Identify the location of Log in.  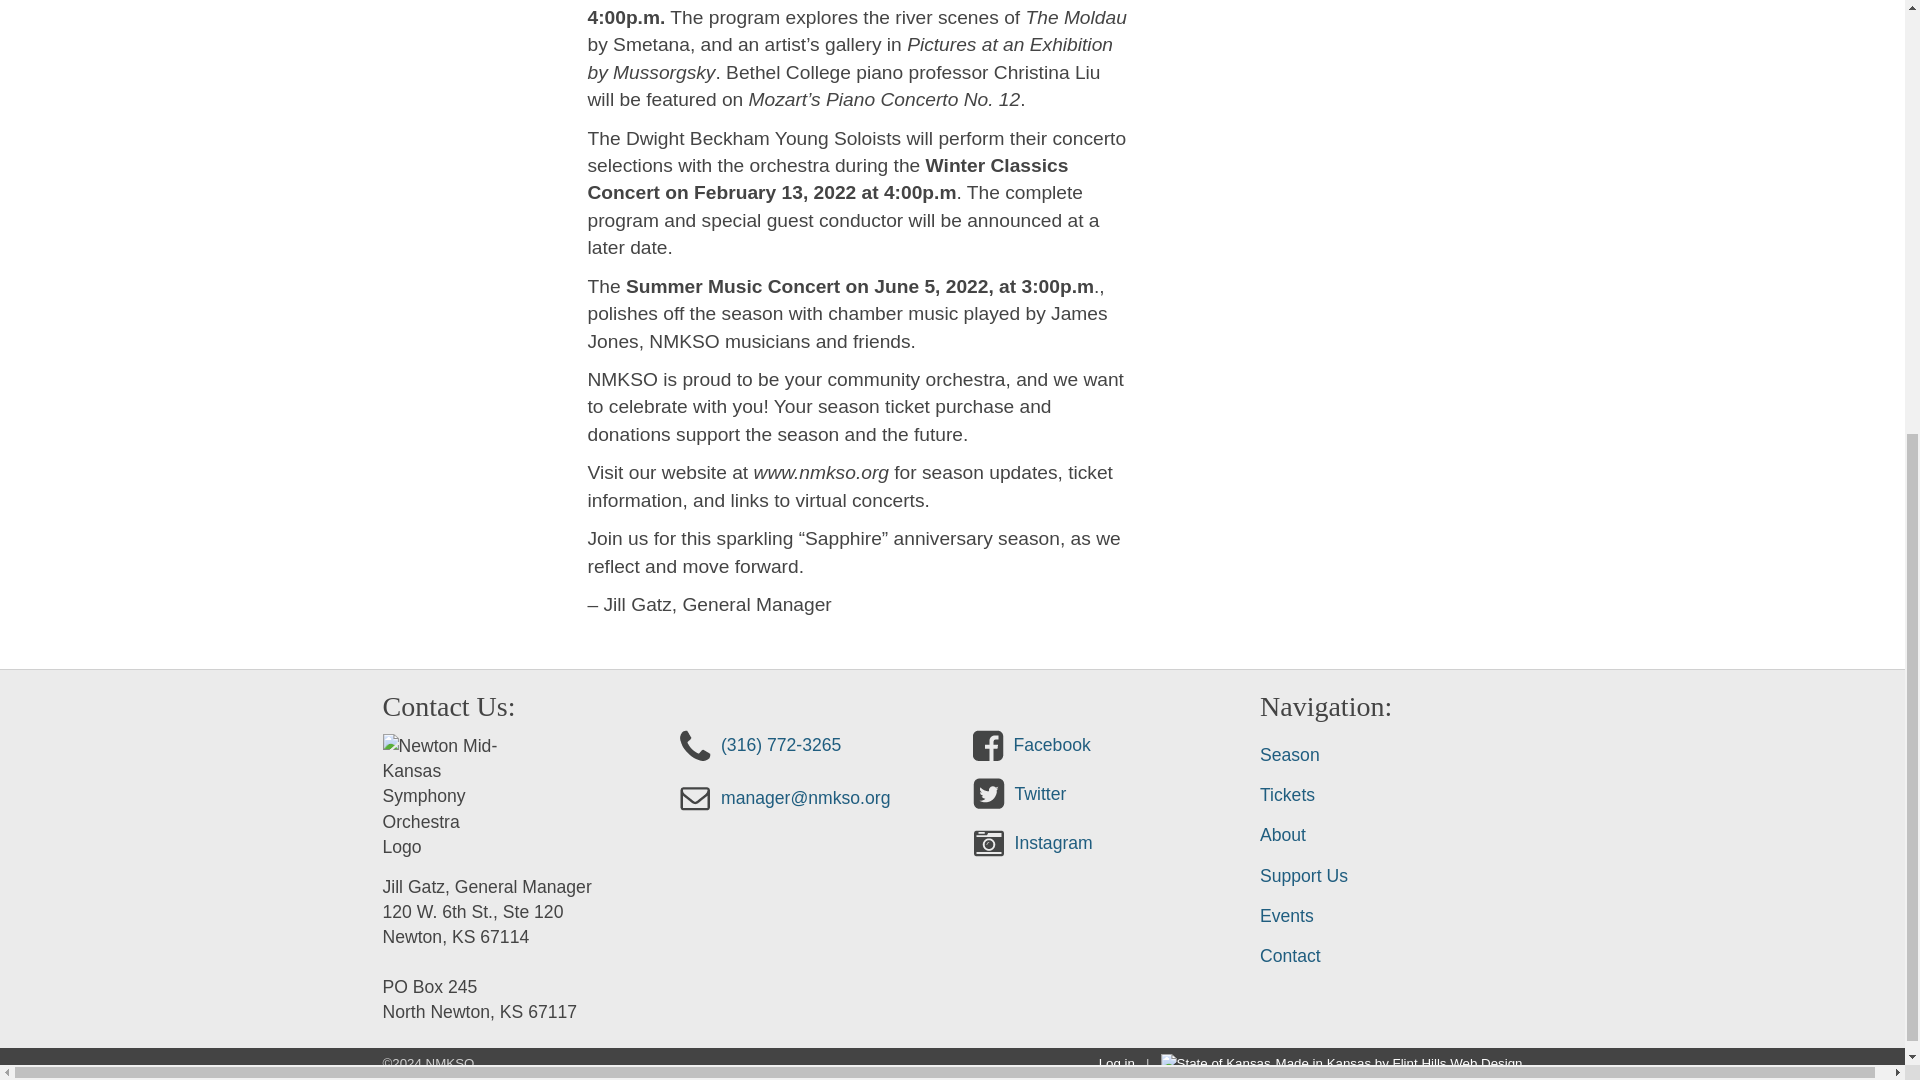
(1116, 1064).